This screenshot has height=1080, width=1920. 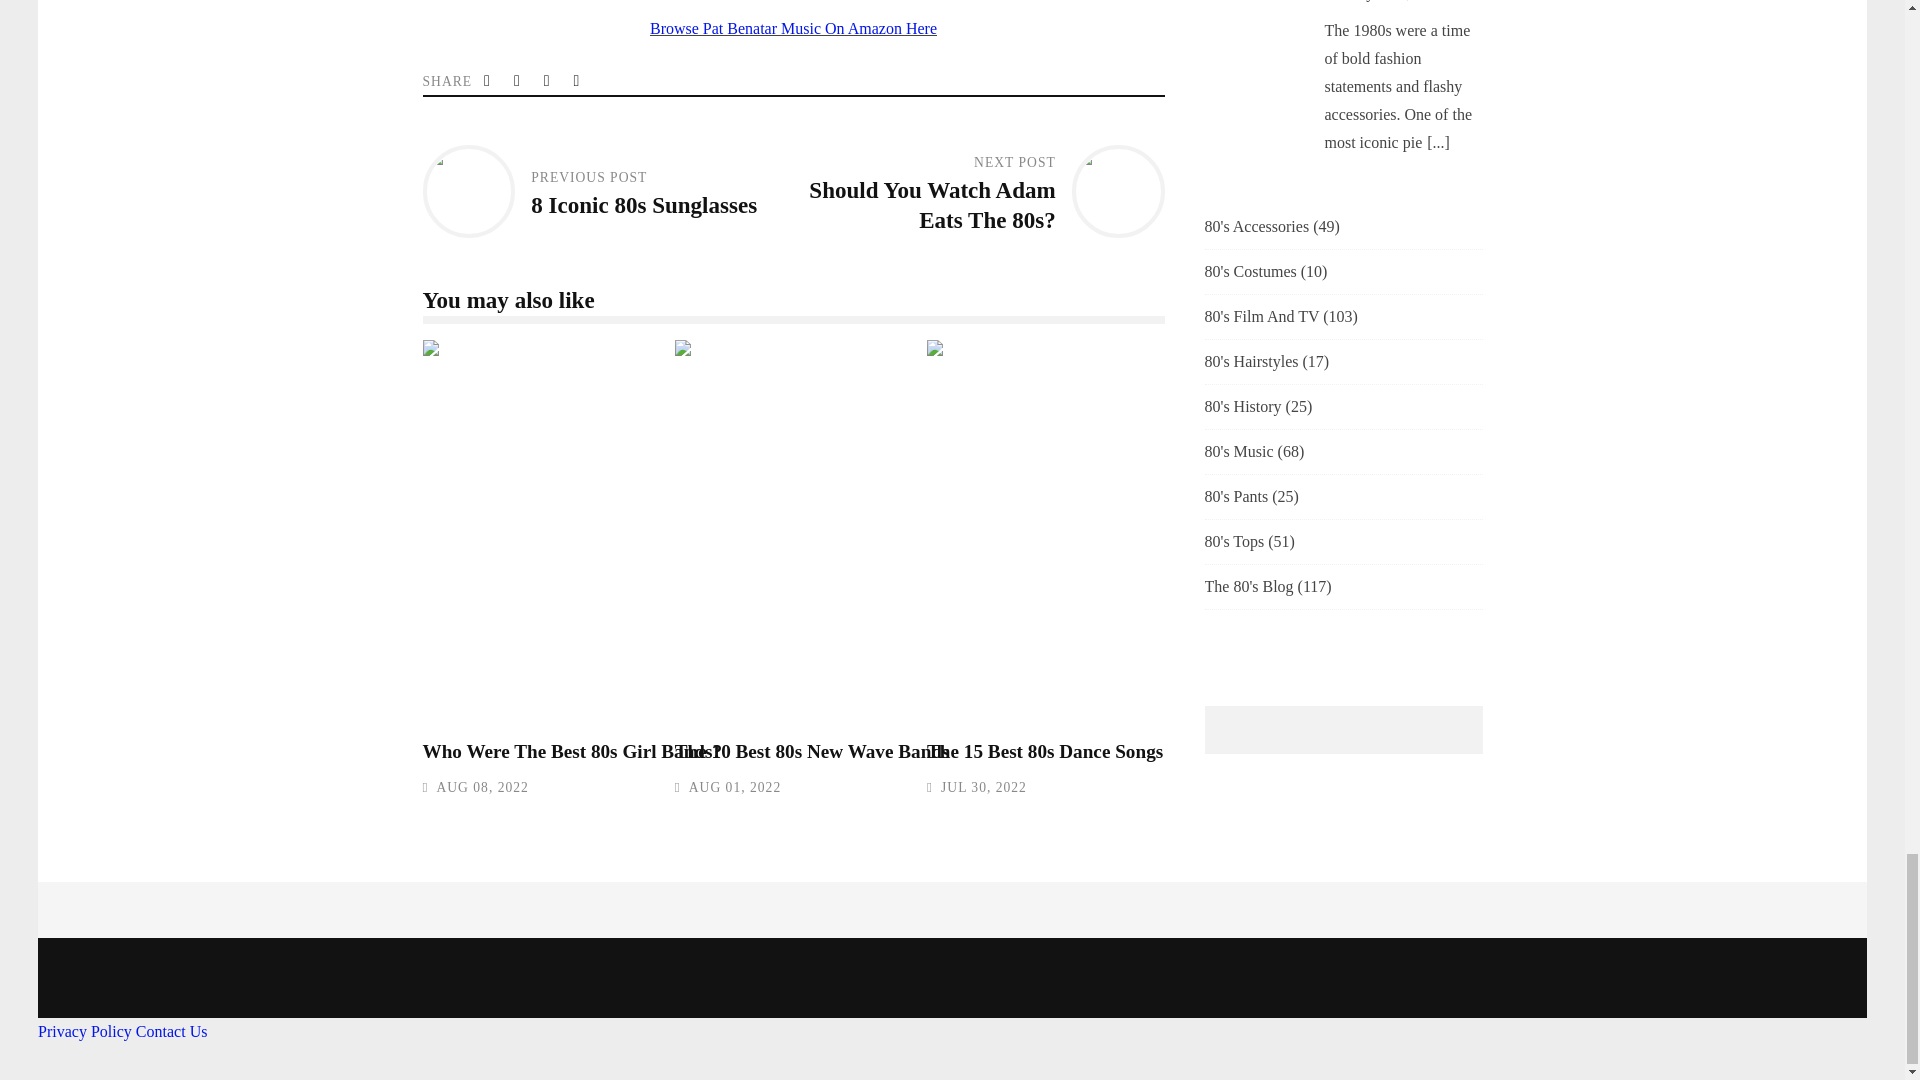 What do you see at coordinates (518, 80) in the screenshot?
I see `Share on Facebook` at bounding box center [518, 80].